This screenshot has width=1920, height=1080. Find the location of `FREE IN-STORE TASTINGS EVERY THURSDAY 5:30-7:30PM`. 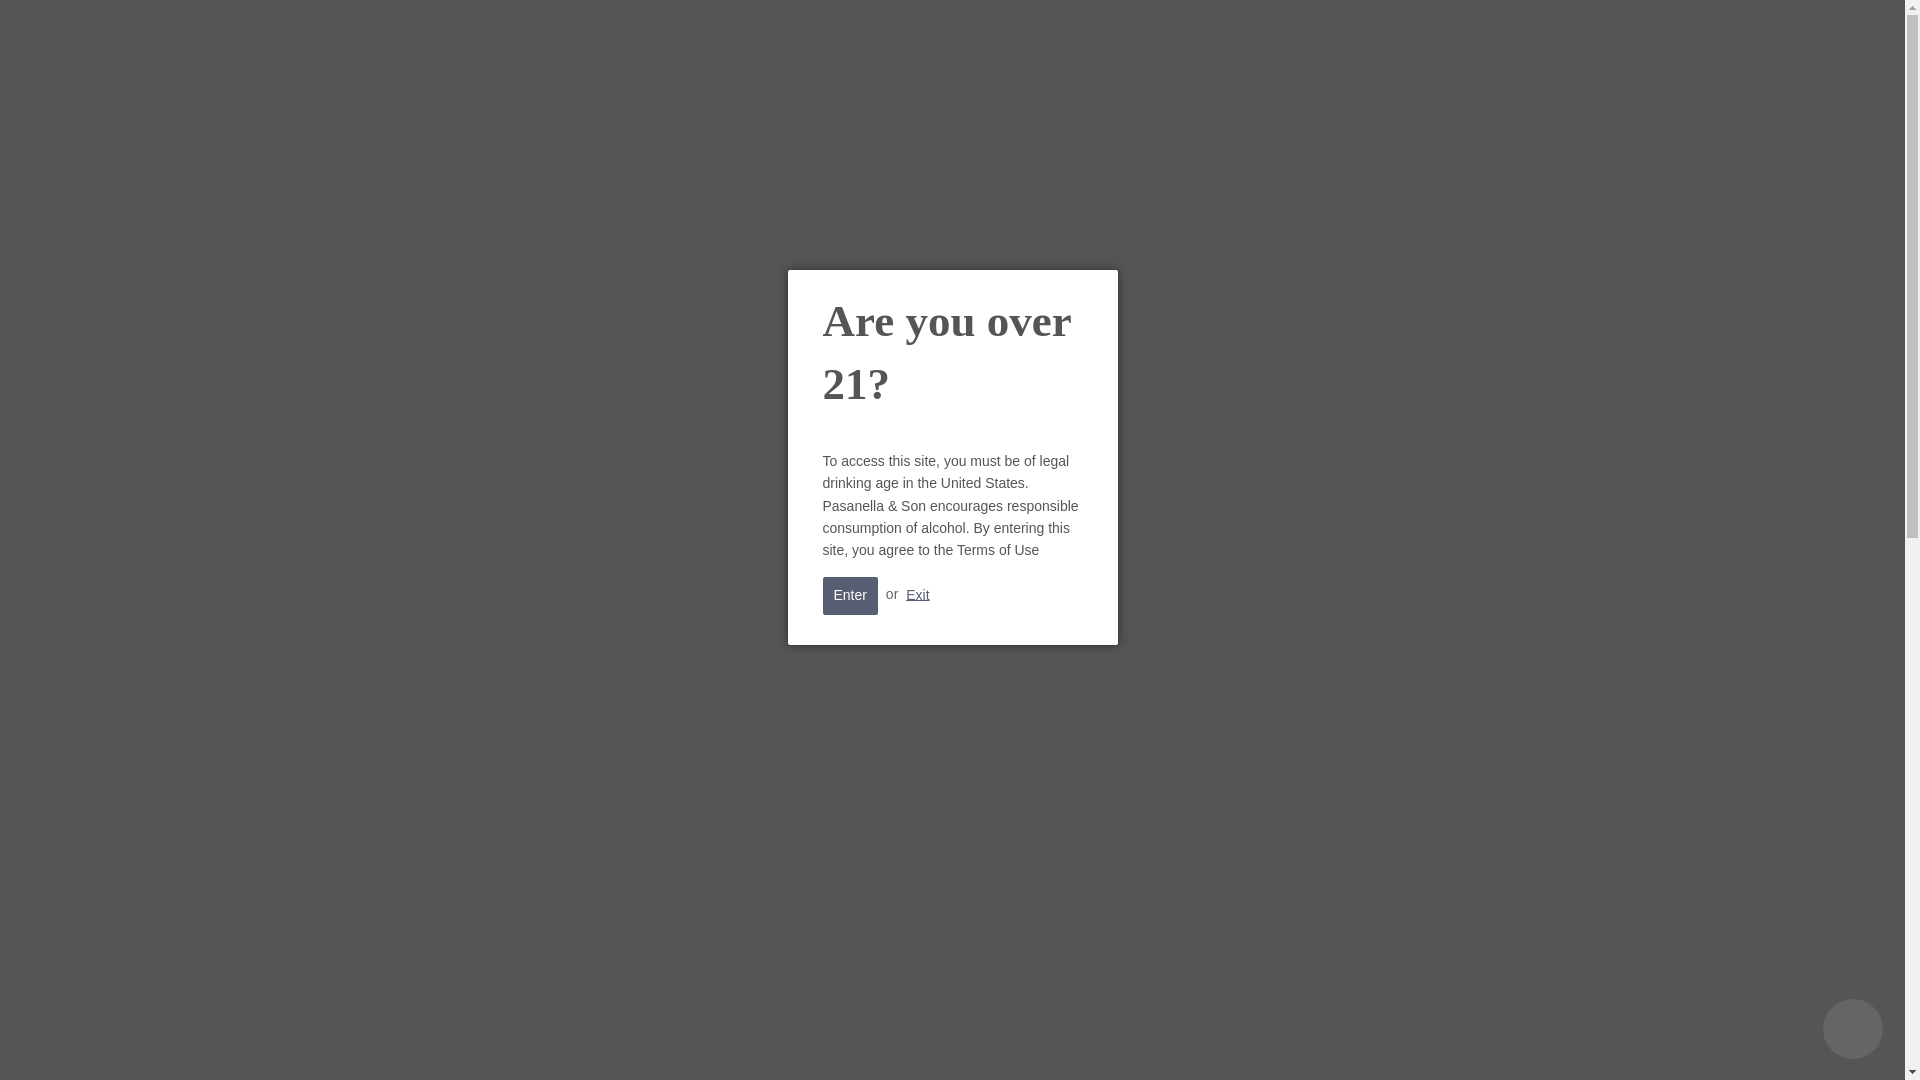

FREE IN-STORE TASTINGS EVERY THURSDAY 5:30-7:30PM is located at coordinates (952, 14).